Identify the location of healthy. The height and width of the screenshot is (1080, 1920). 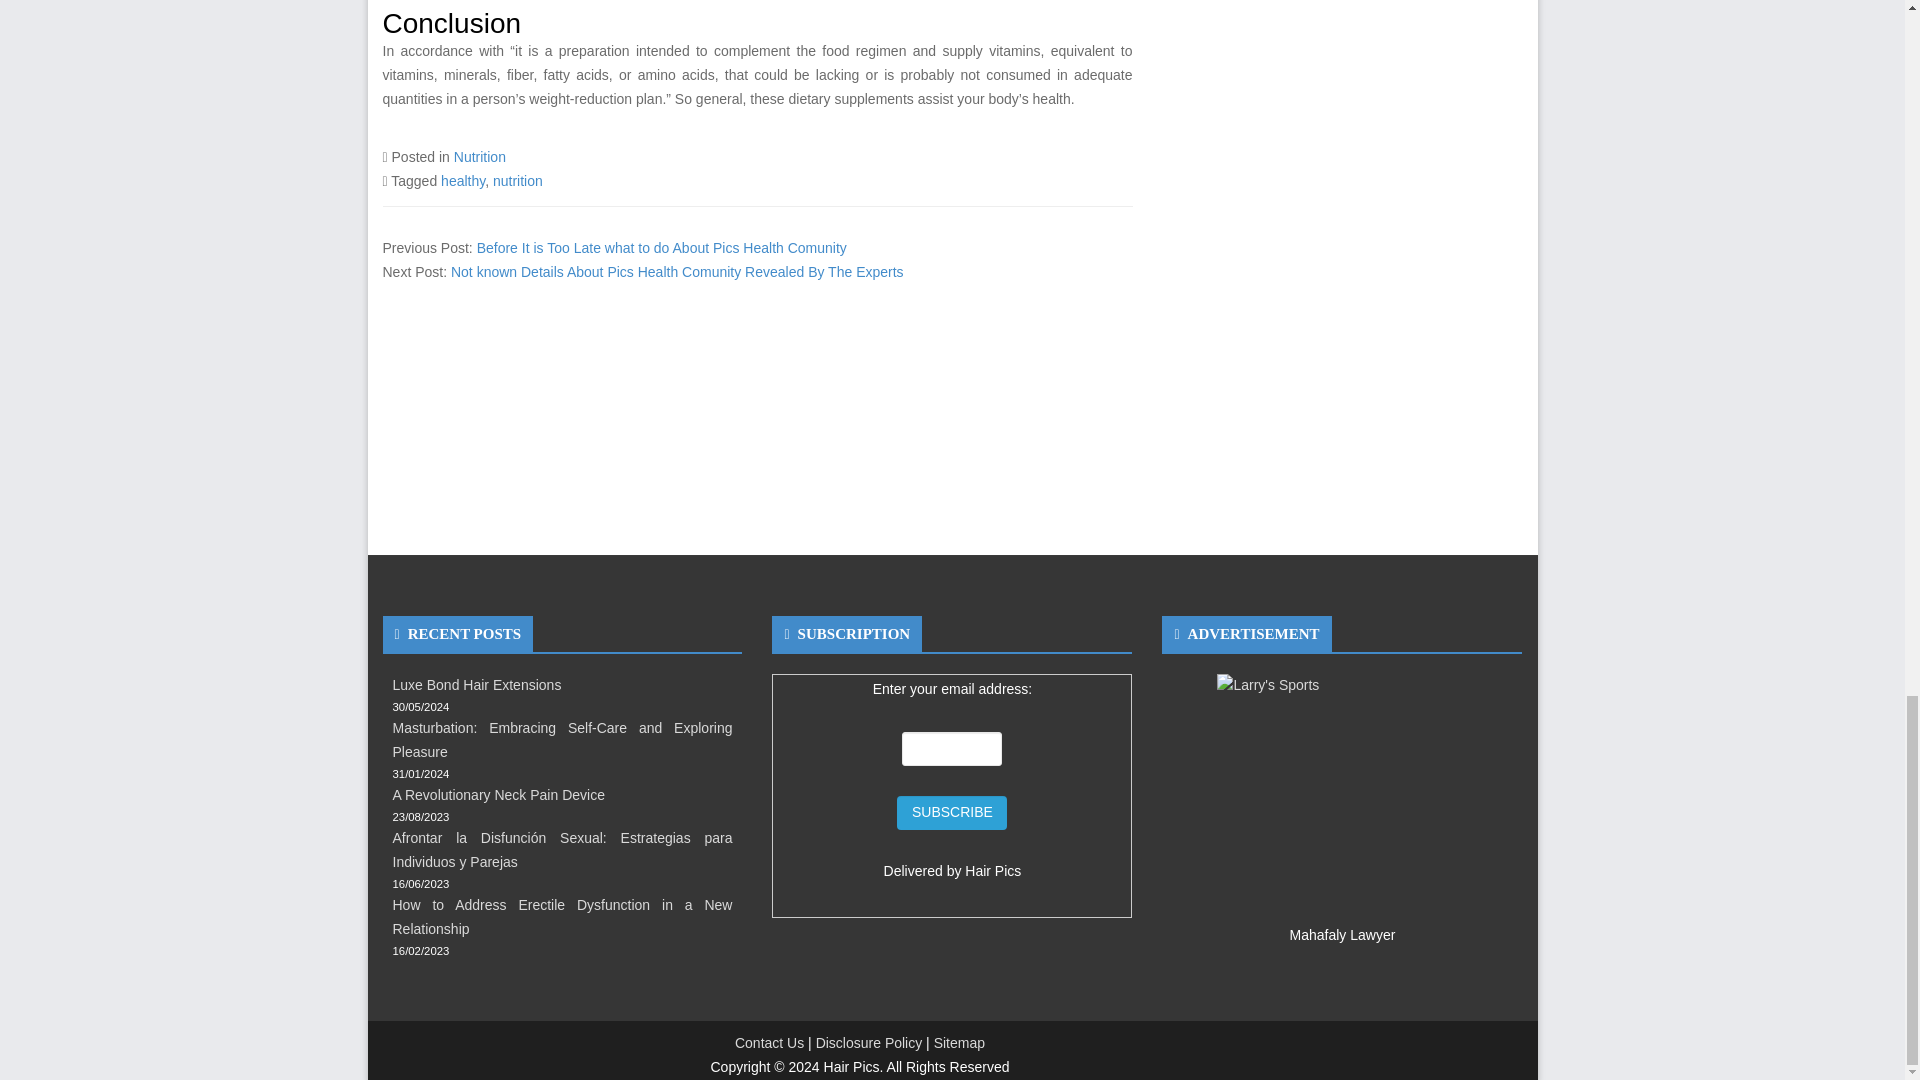
(463, 180).